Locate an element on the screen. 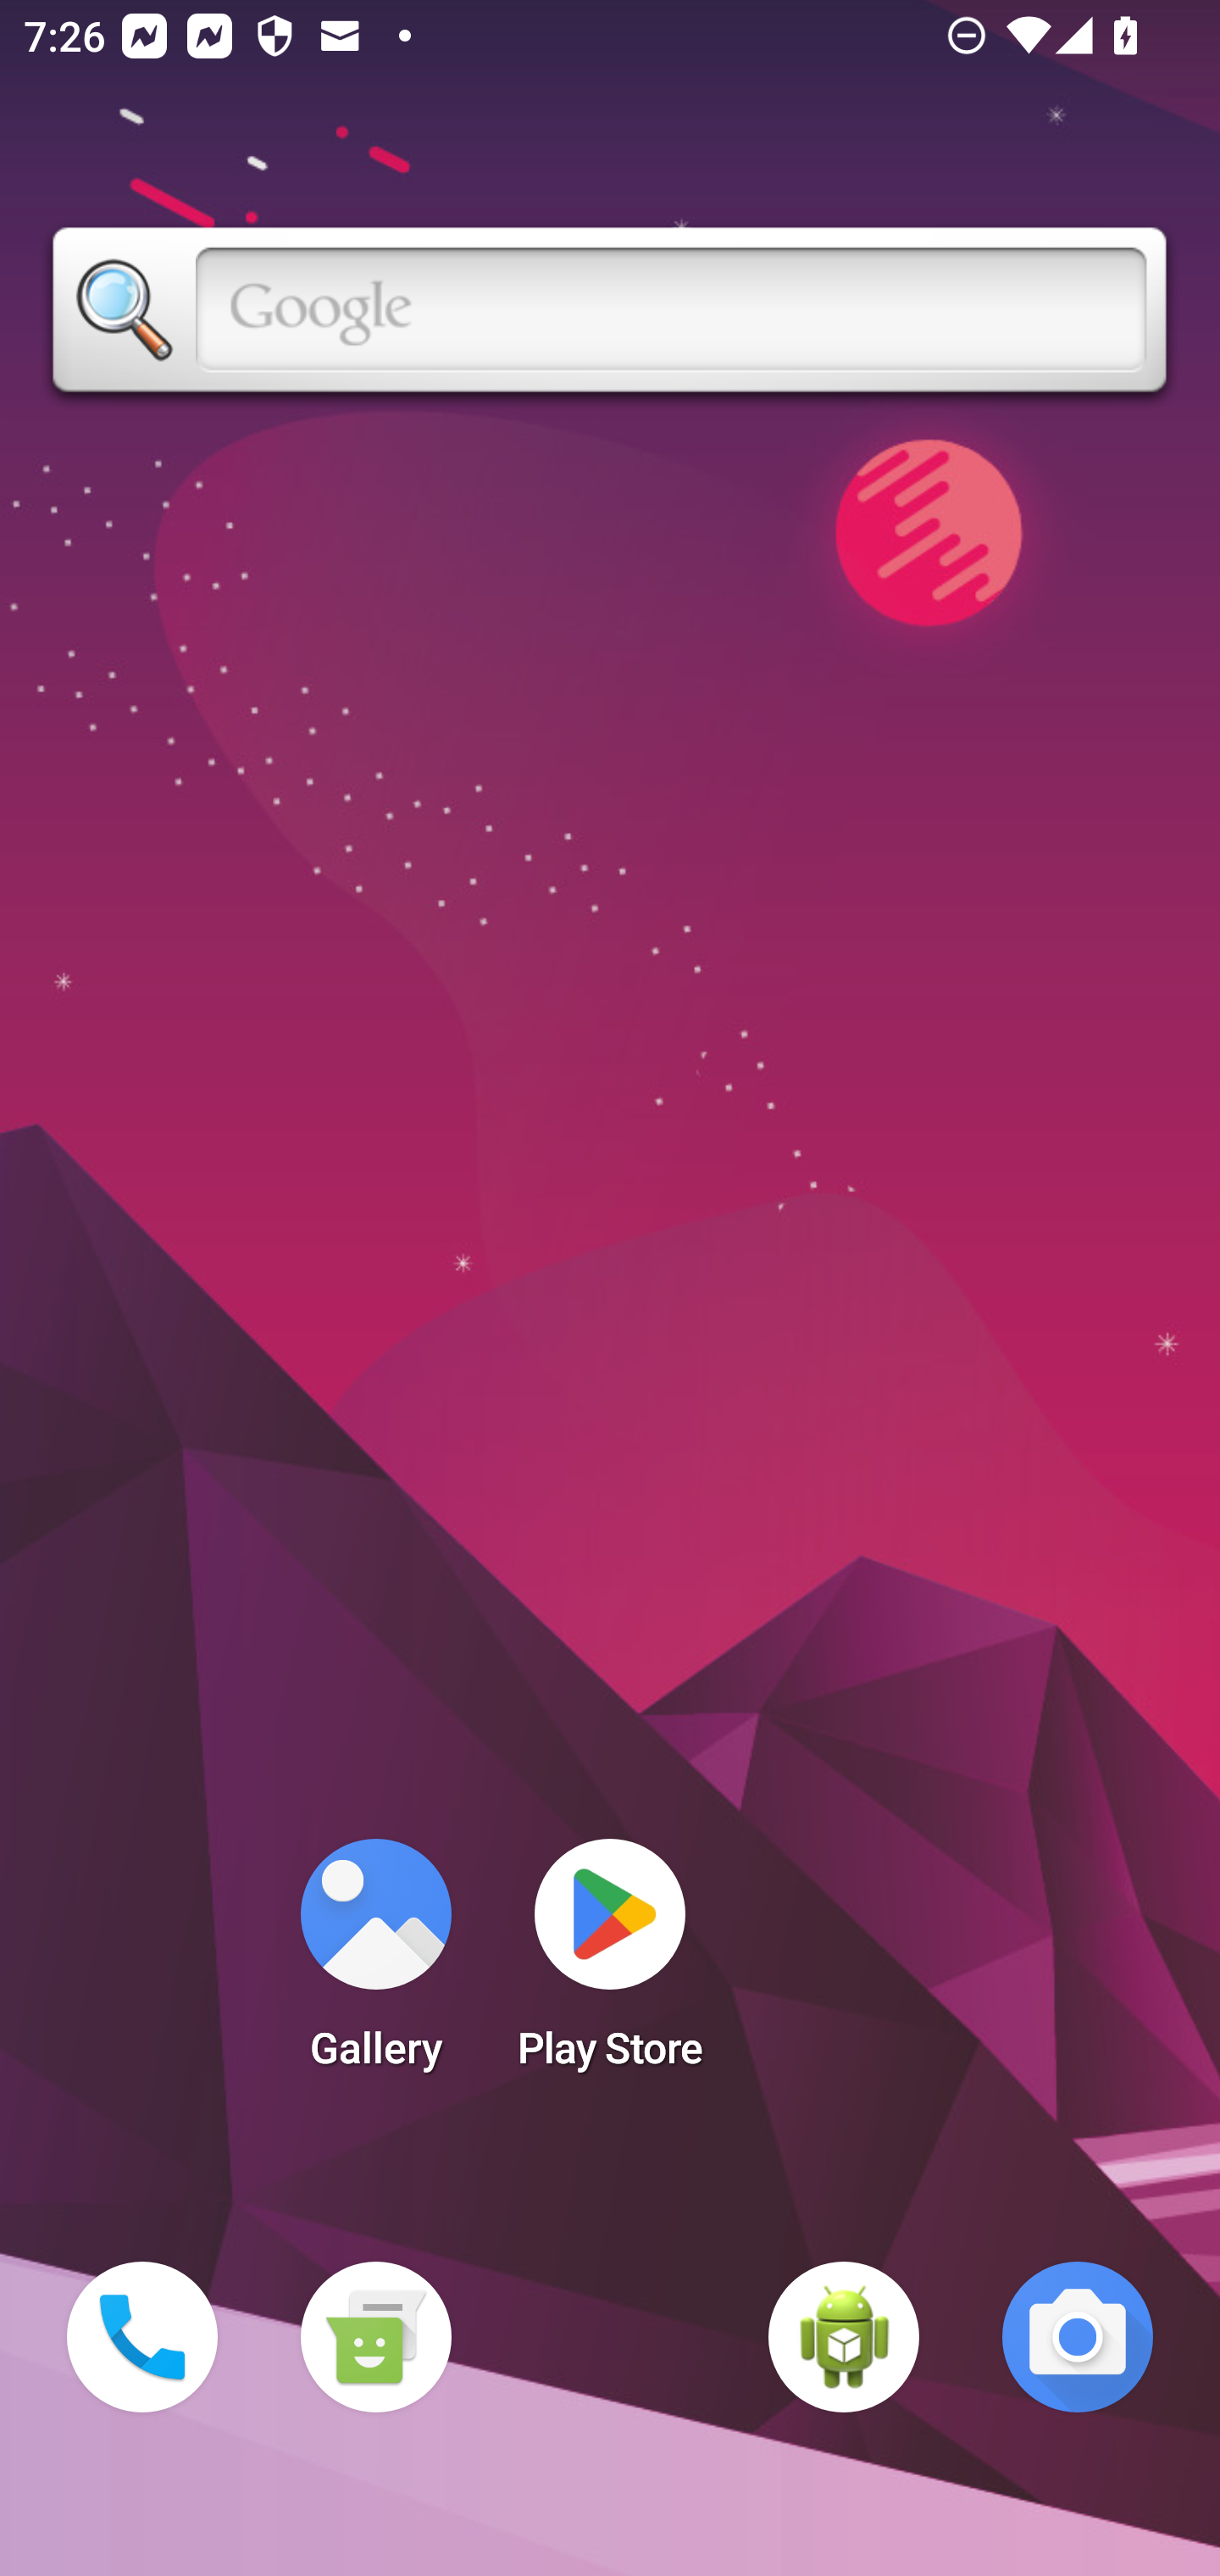  WebView Browser Tester is located at coordinates (844, 2337).